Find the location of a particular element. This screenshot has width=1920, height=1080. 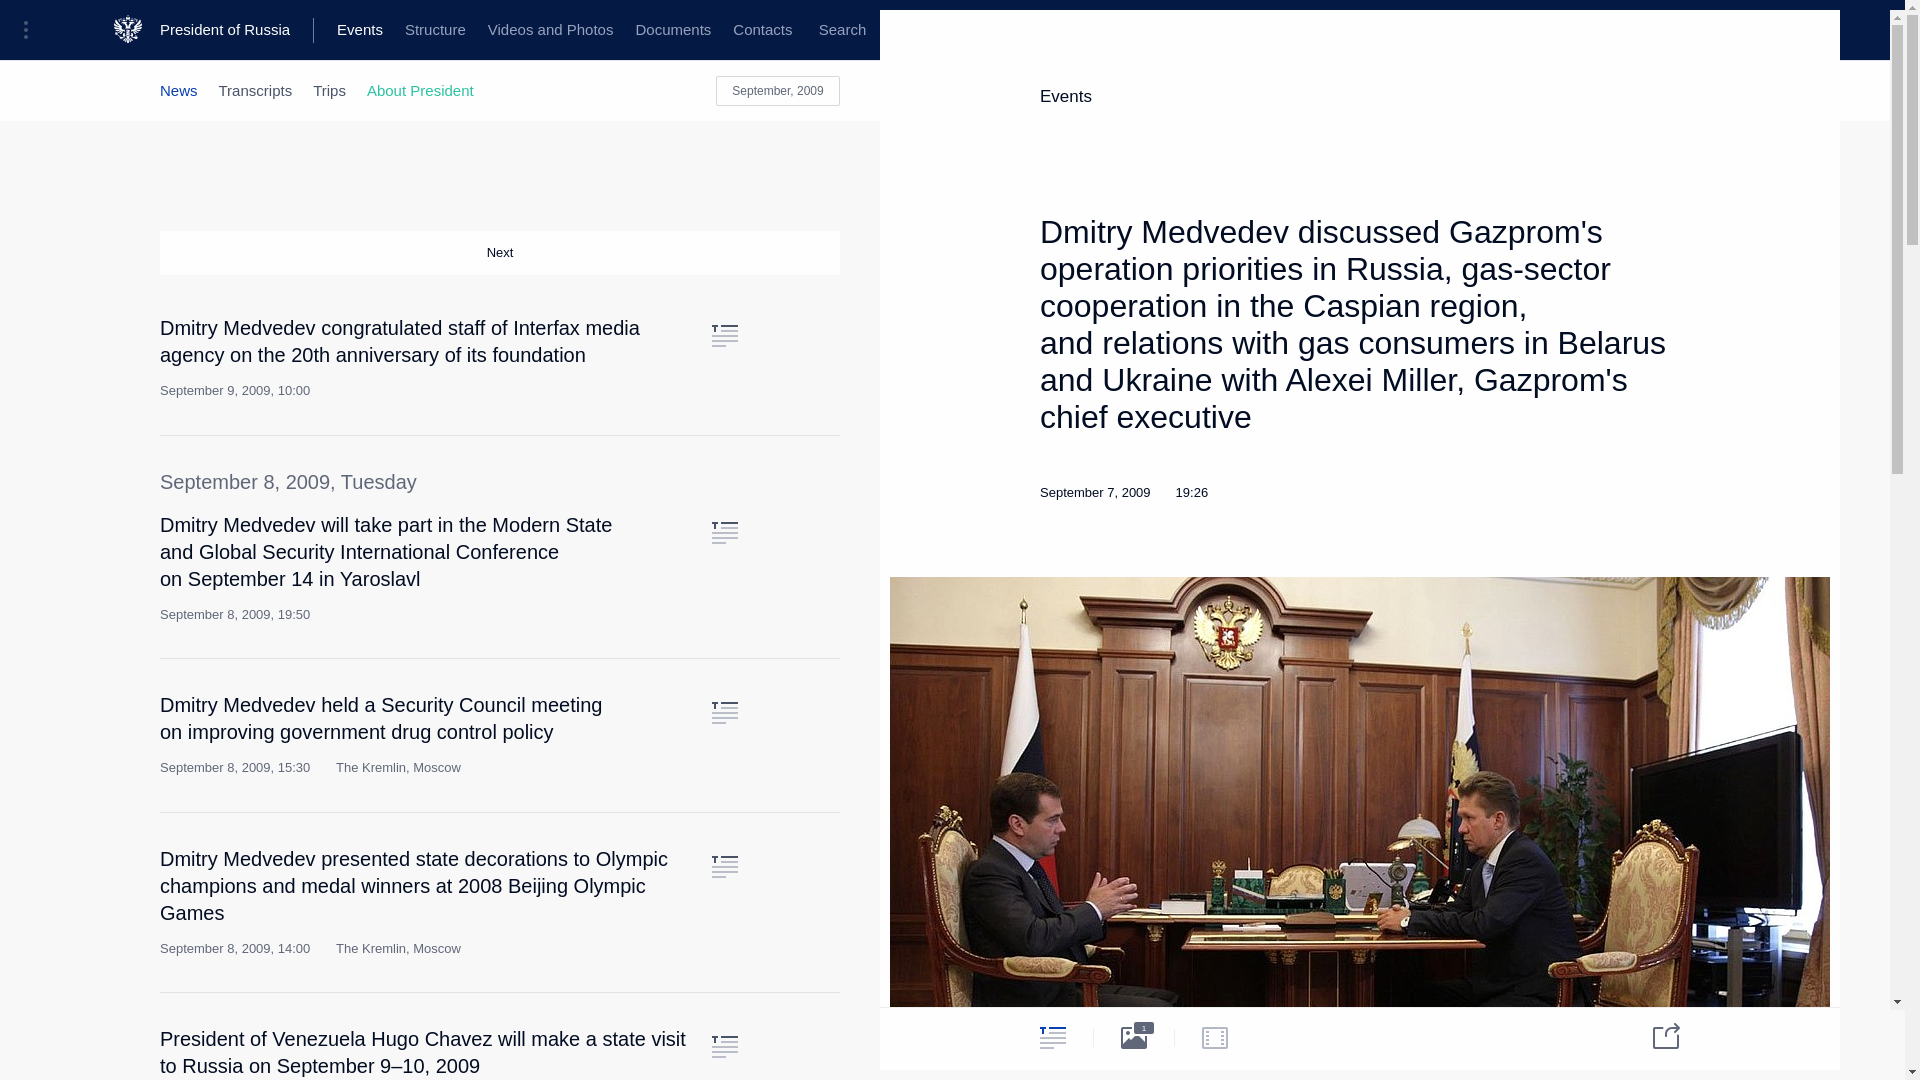

Next is located at coordinates (500, 253).